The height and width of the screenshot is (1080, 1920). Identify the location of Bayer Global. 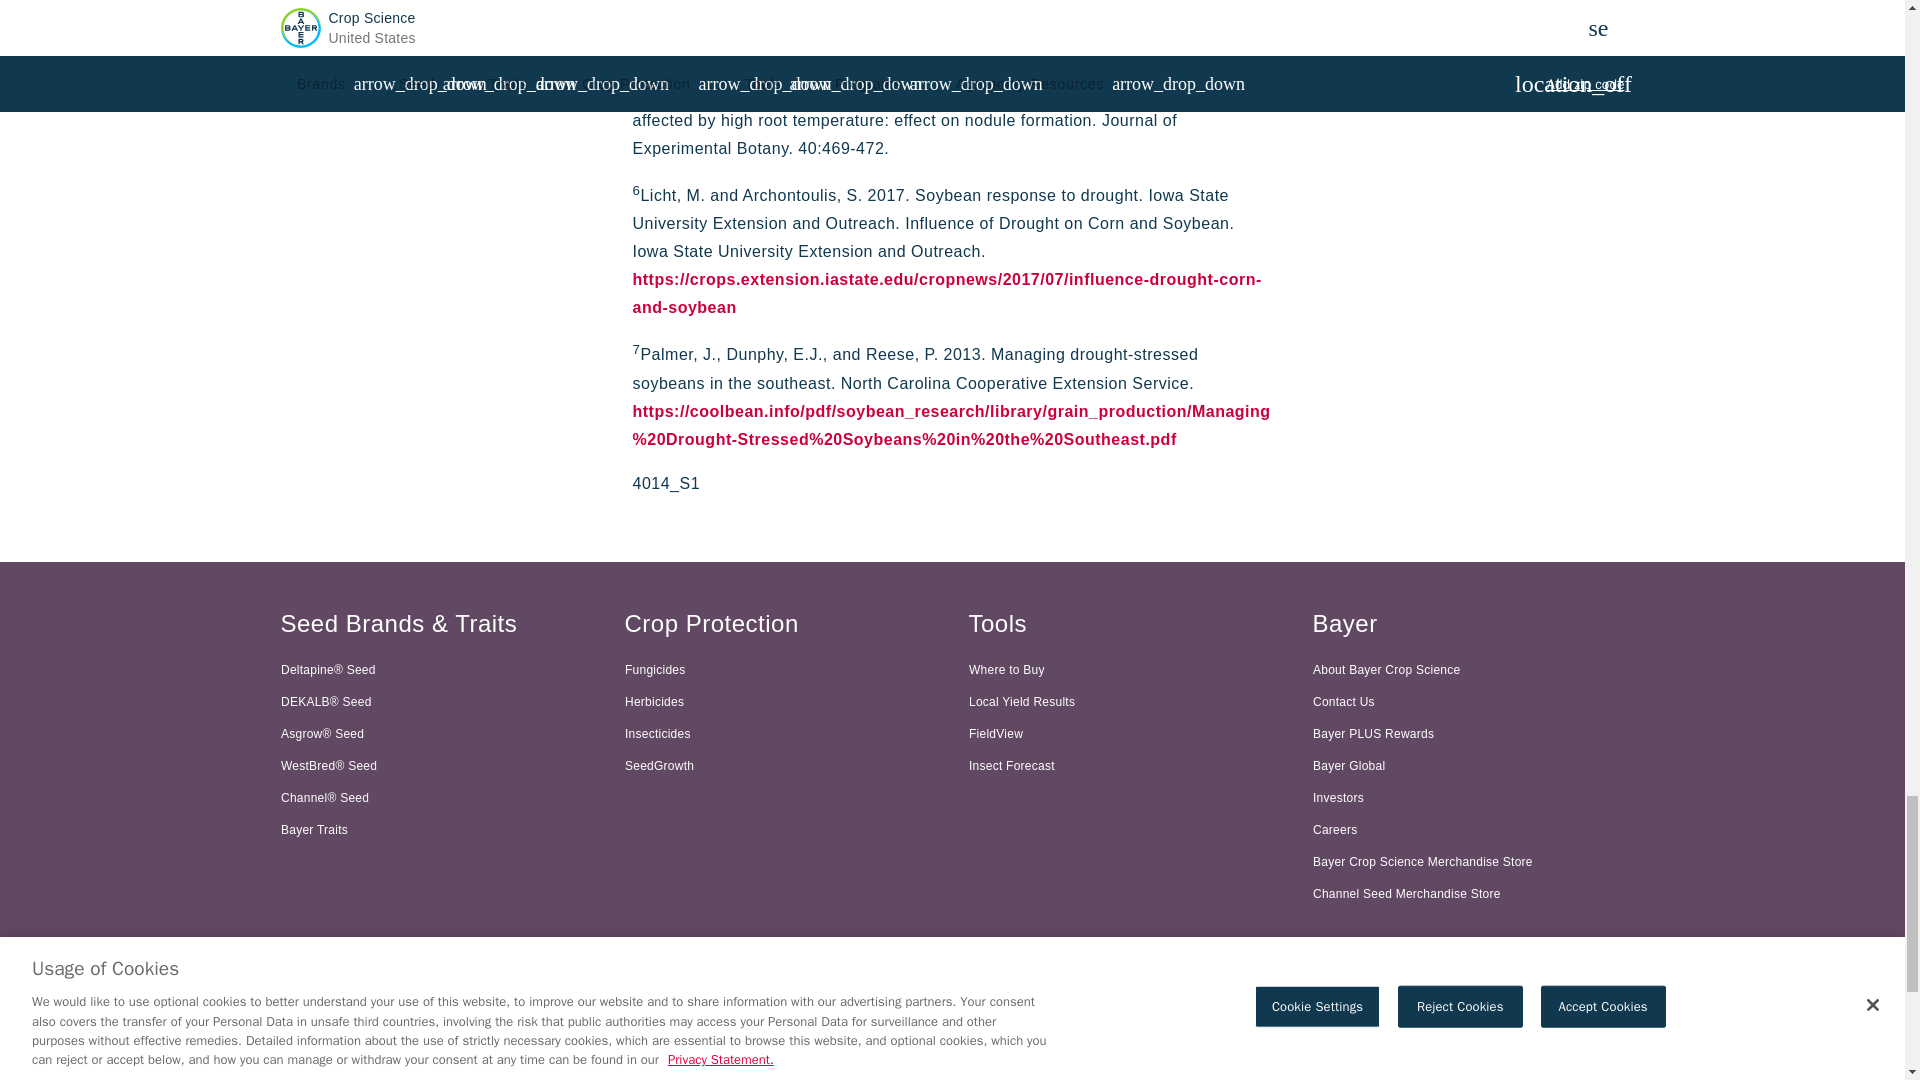
(1468, 765).